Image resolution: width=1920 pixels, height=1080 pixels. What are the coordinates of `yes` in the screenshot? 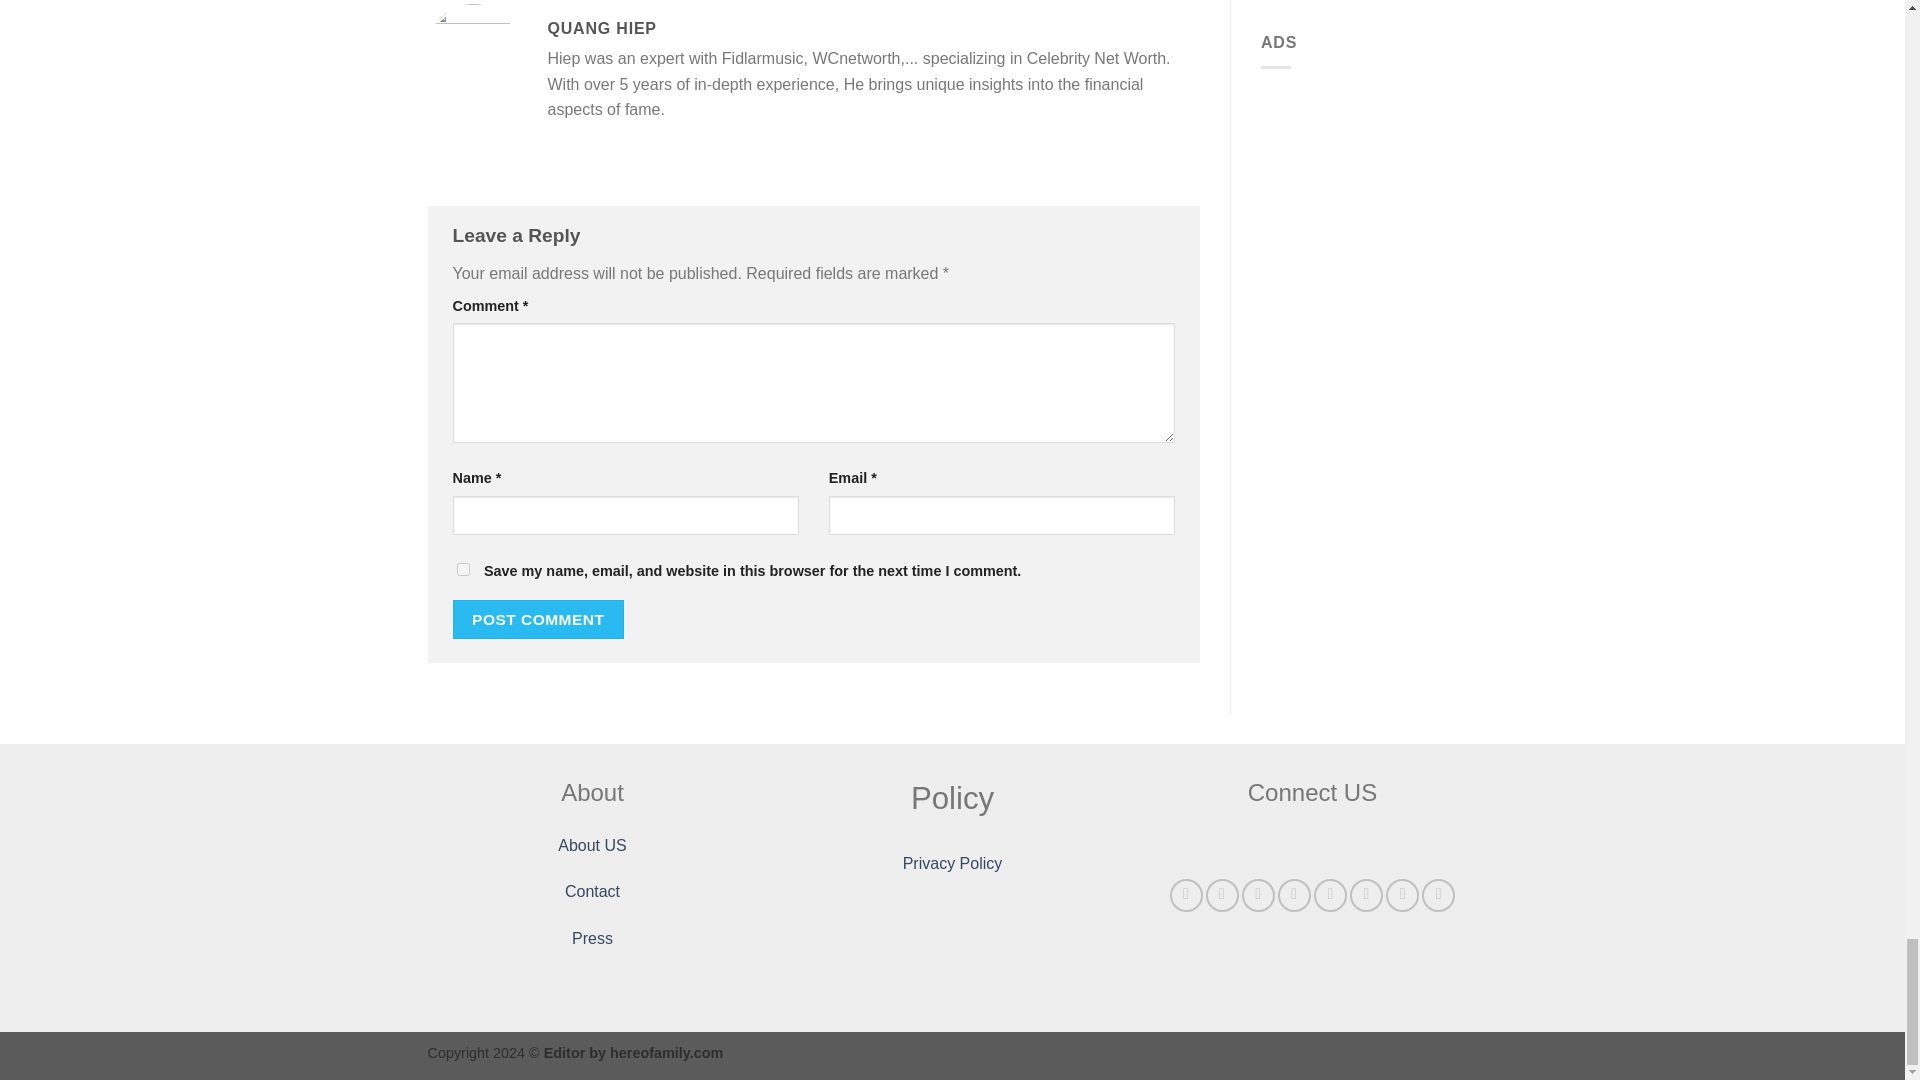 It's located at (462, 568).